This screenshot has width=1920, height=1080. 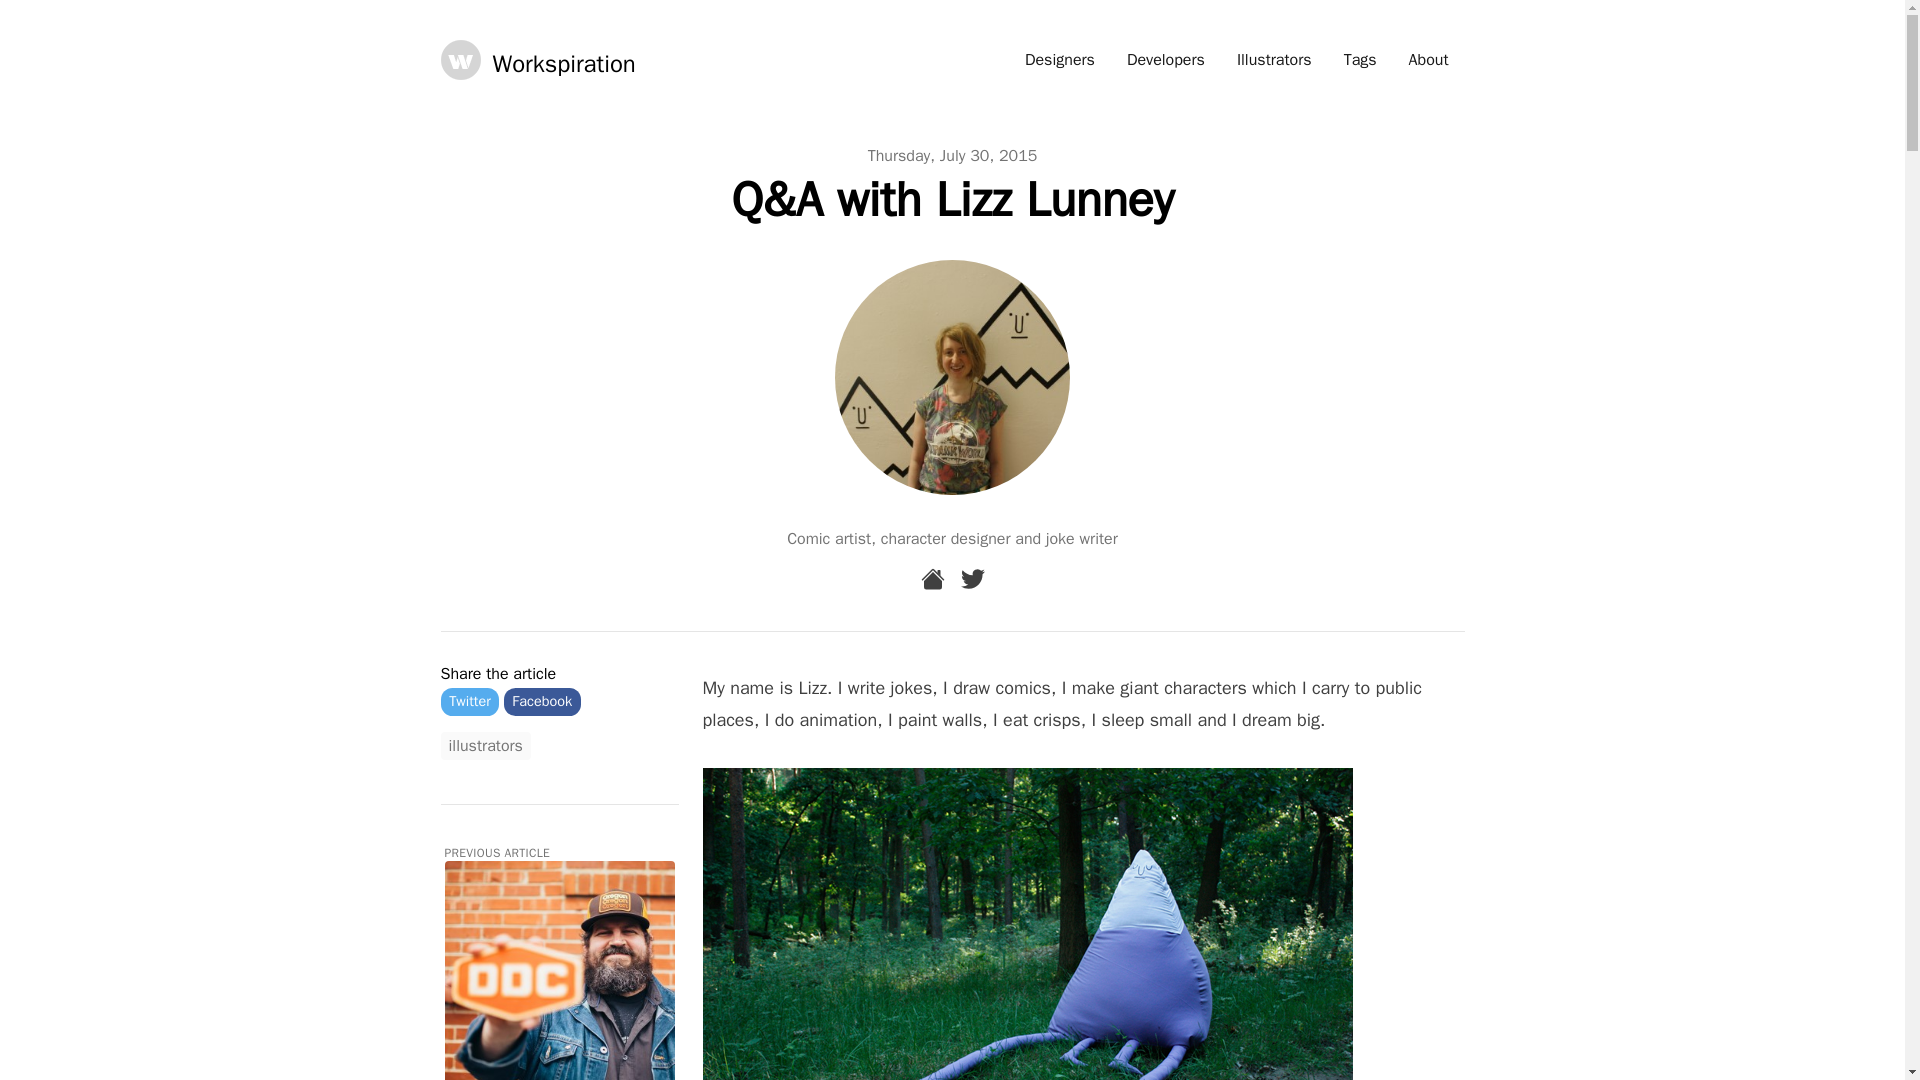 I want to click on Twitter, so click(x=469, y=700).